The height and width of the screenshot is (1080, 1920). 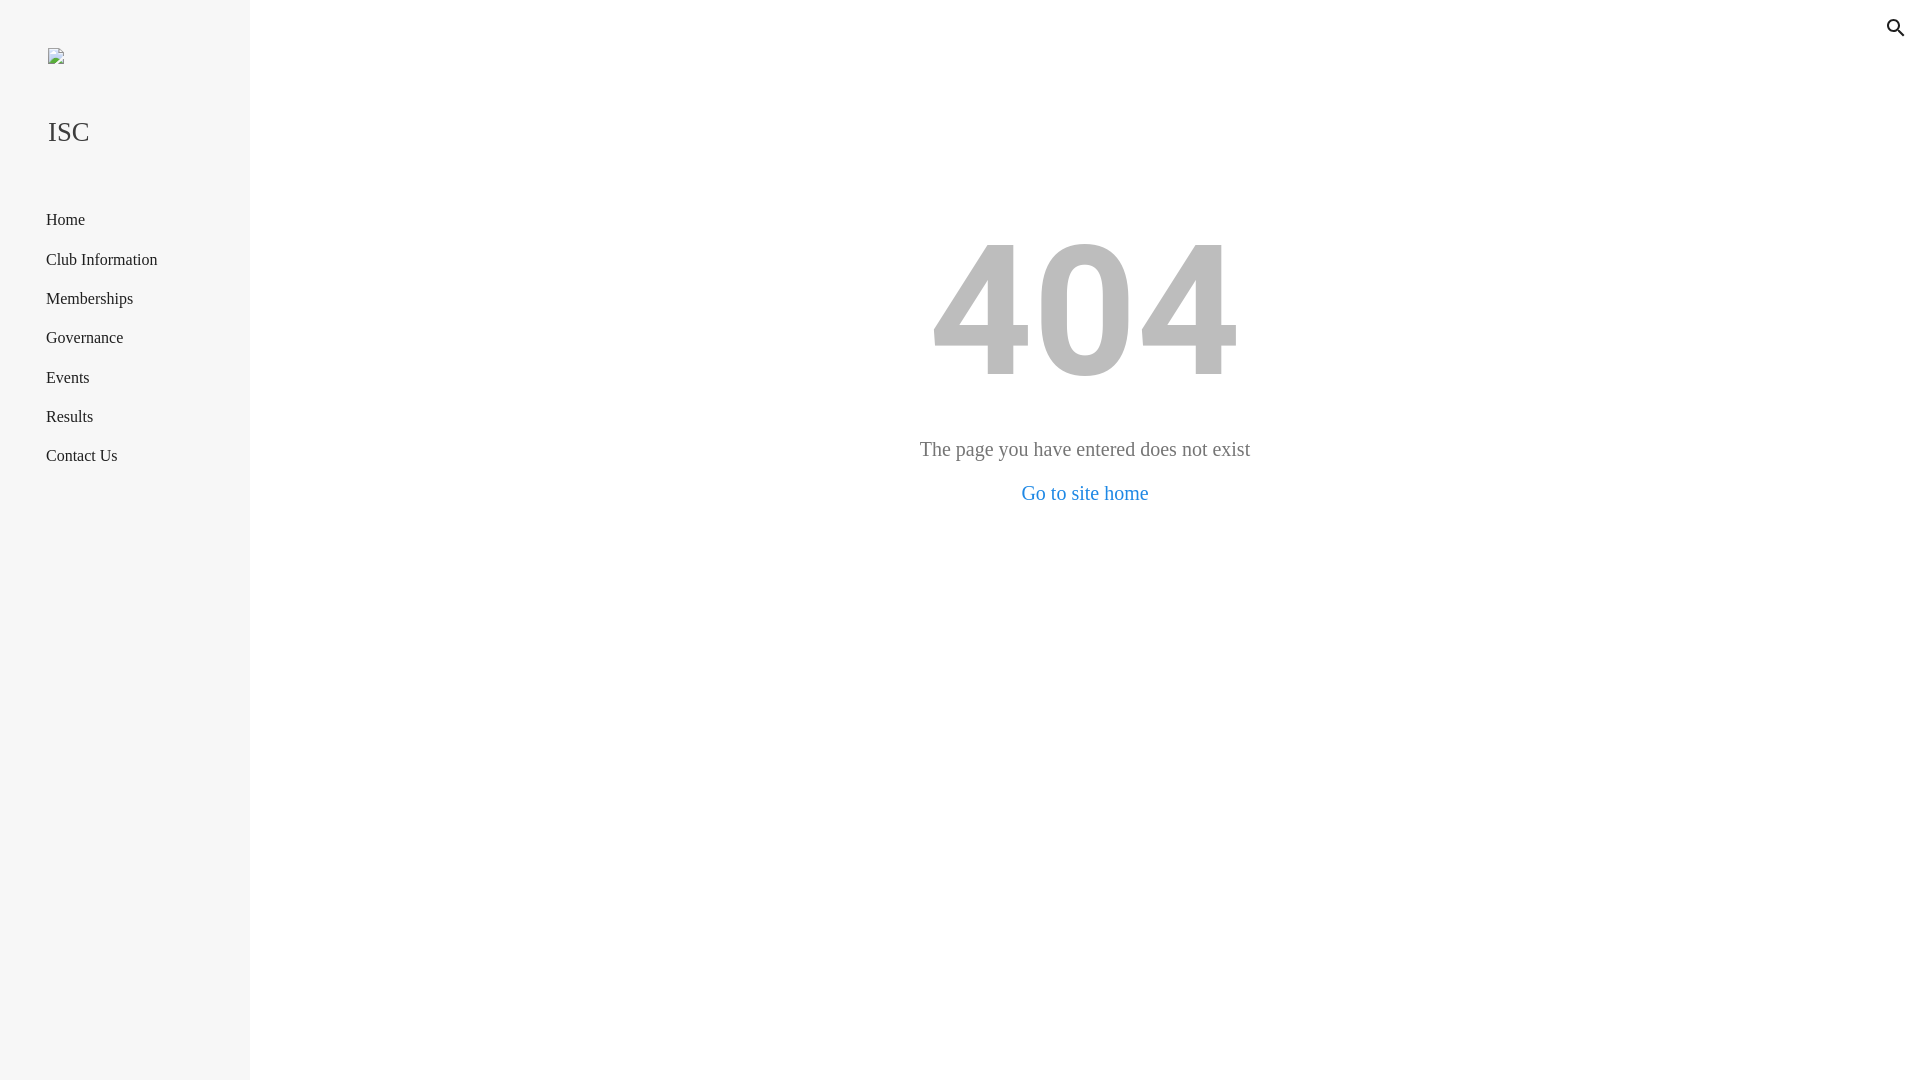 What do you see at coordinates (84, 338) in the screenshot?
I see `Governance` at bounding box center [84, 338].